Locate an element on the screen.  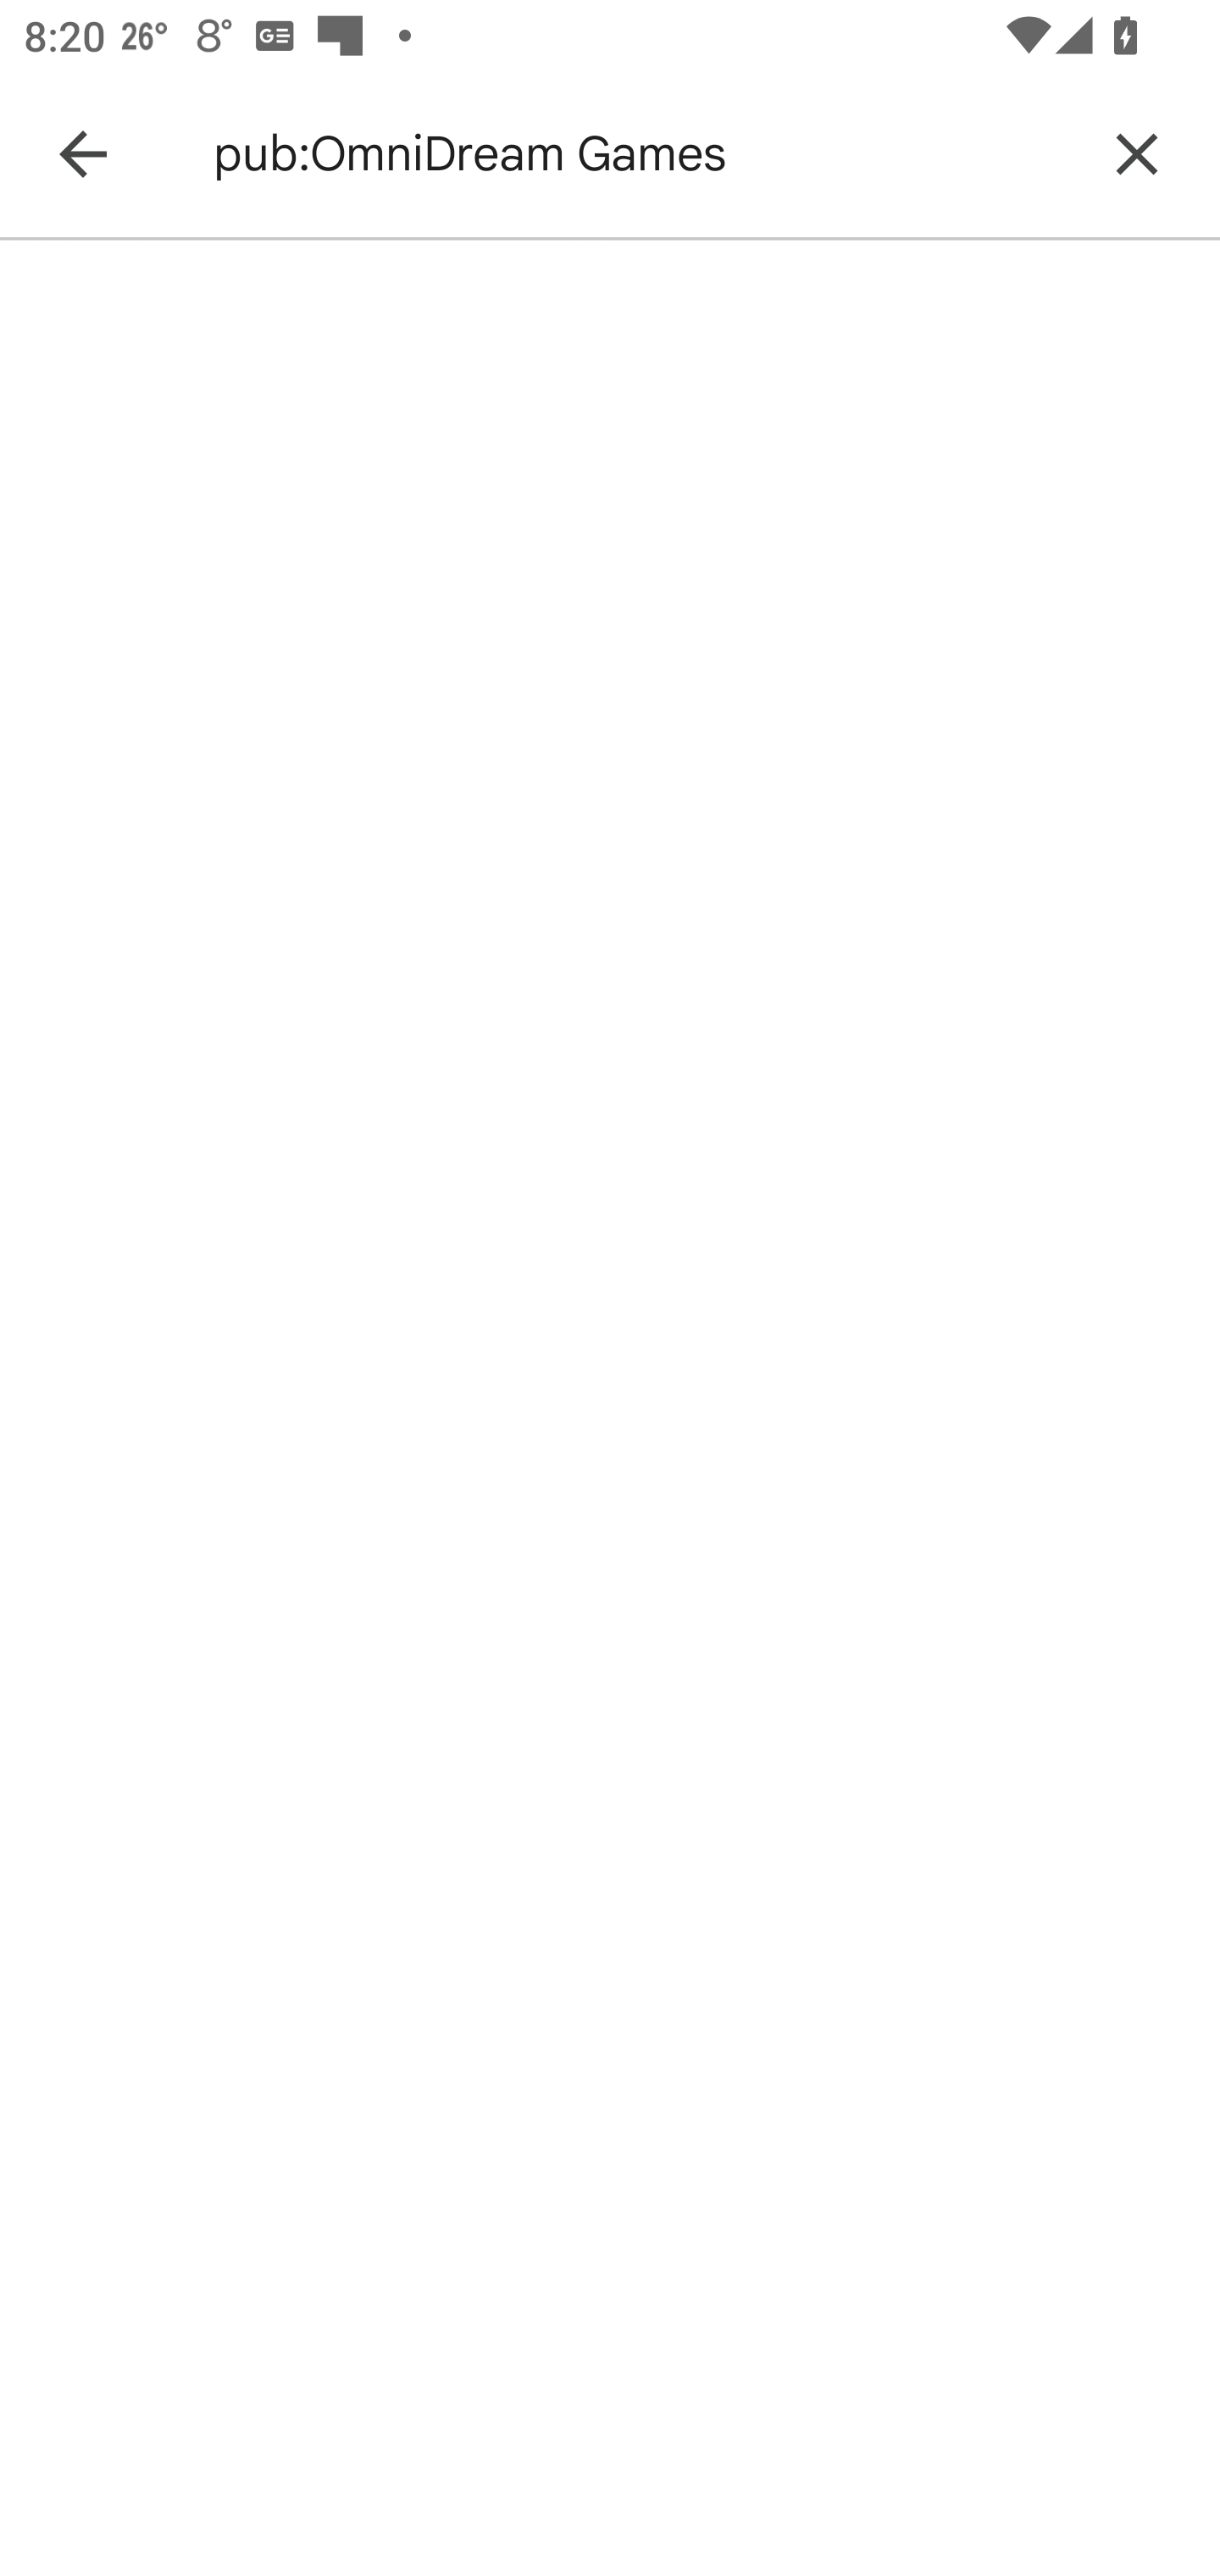
Navigate up is located at coordinates (83, 154).